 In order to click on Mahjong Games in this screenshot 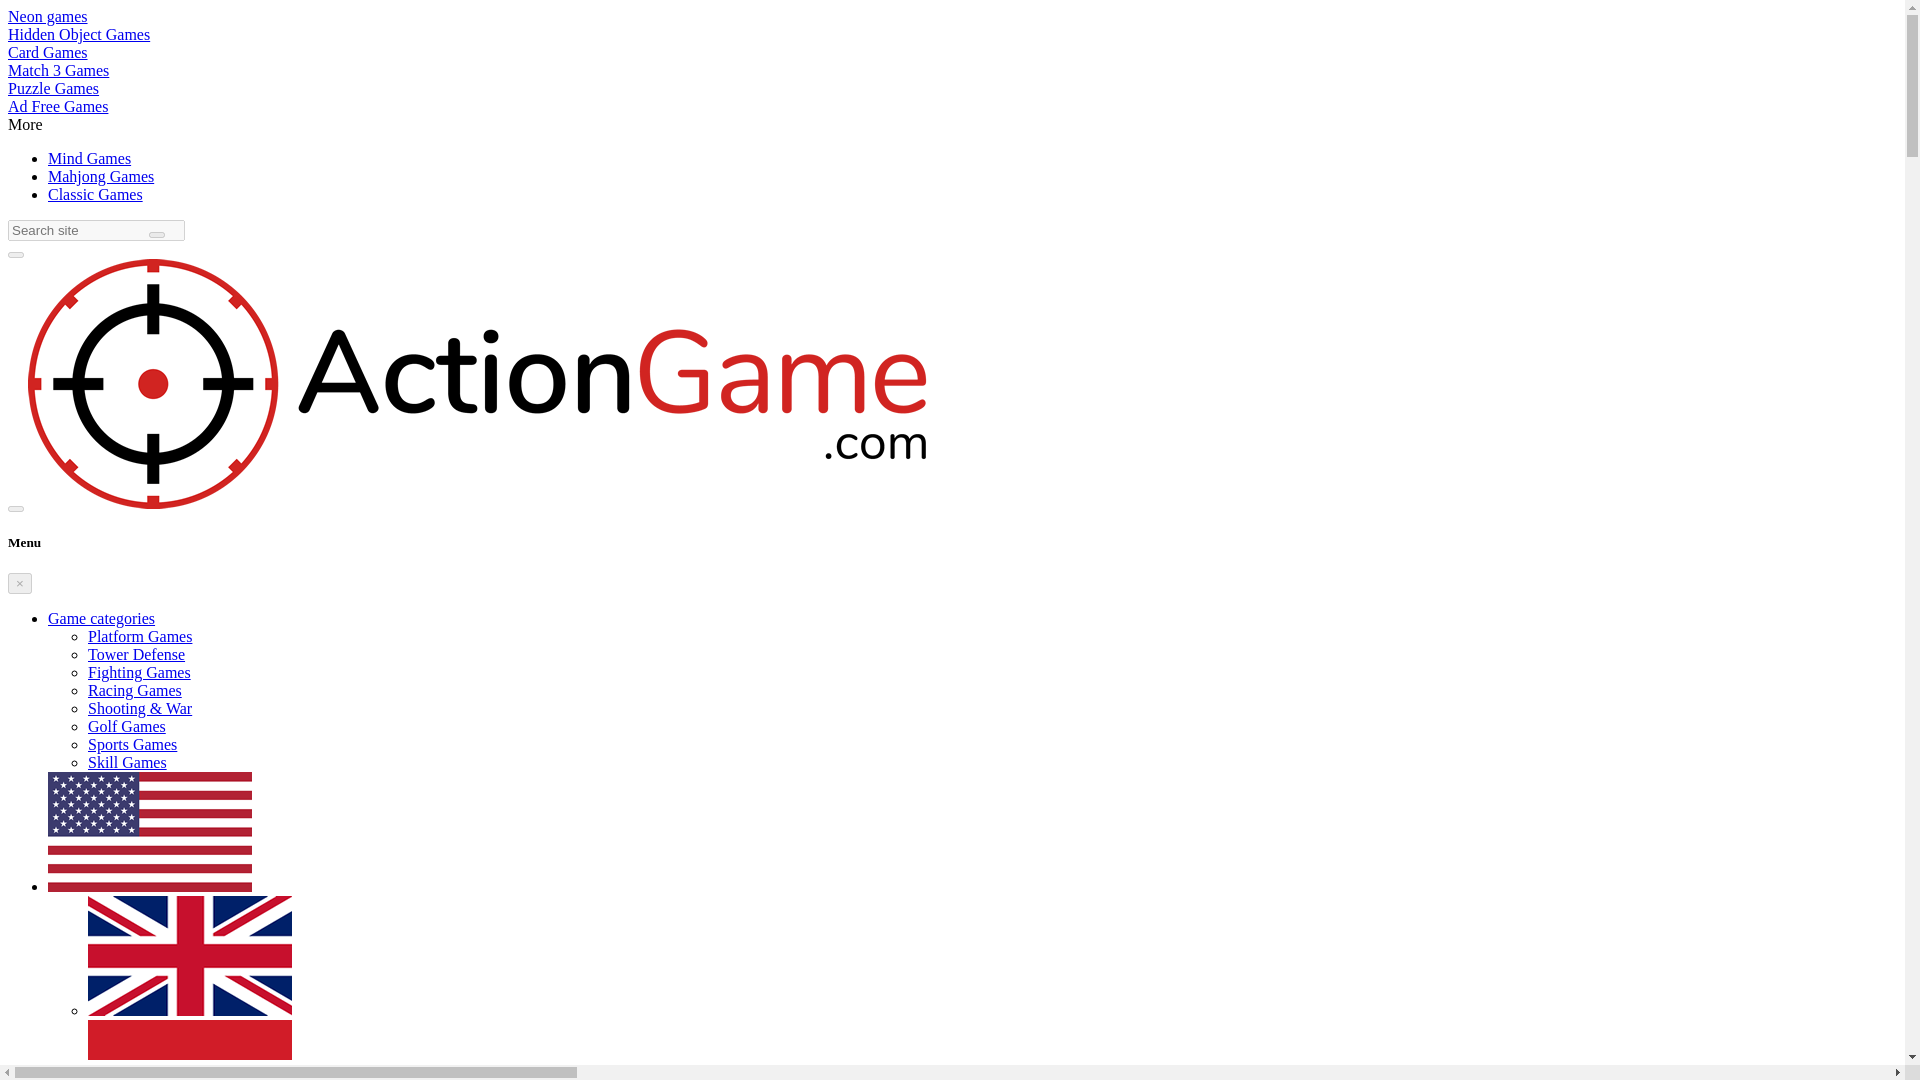, I will do `click(100, 176)`.